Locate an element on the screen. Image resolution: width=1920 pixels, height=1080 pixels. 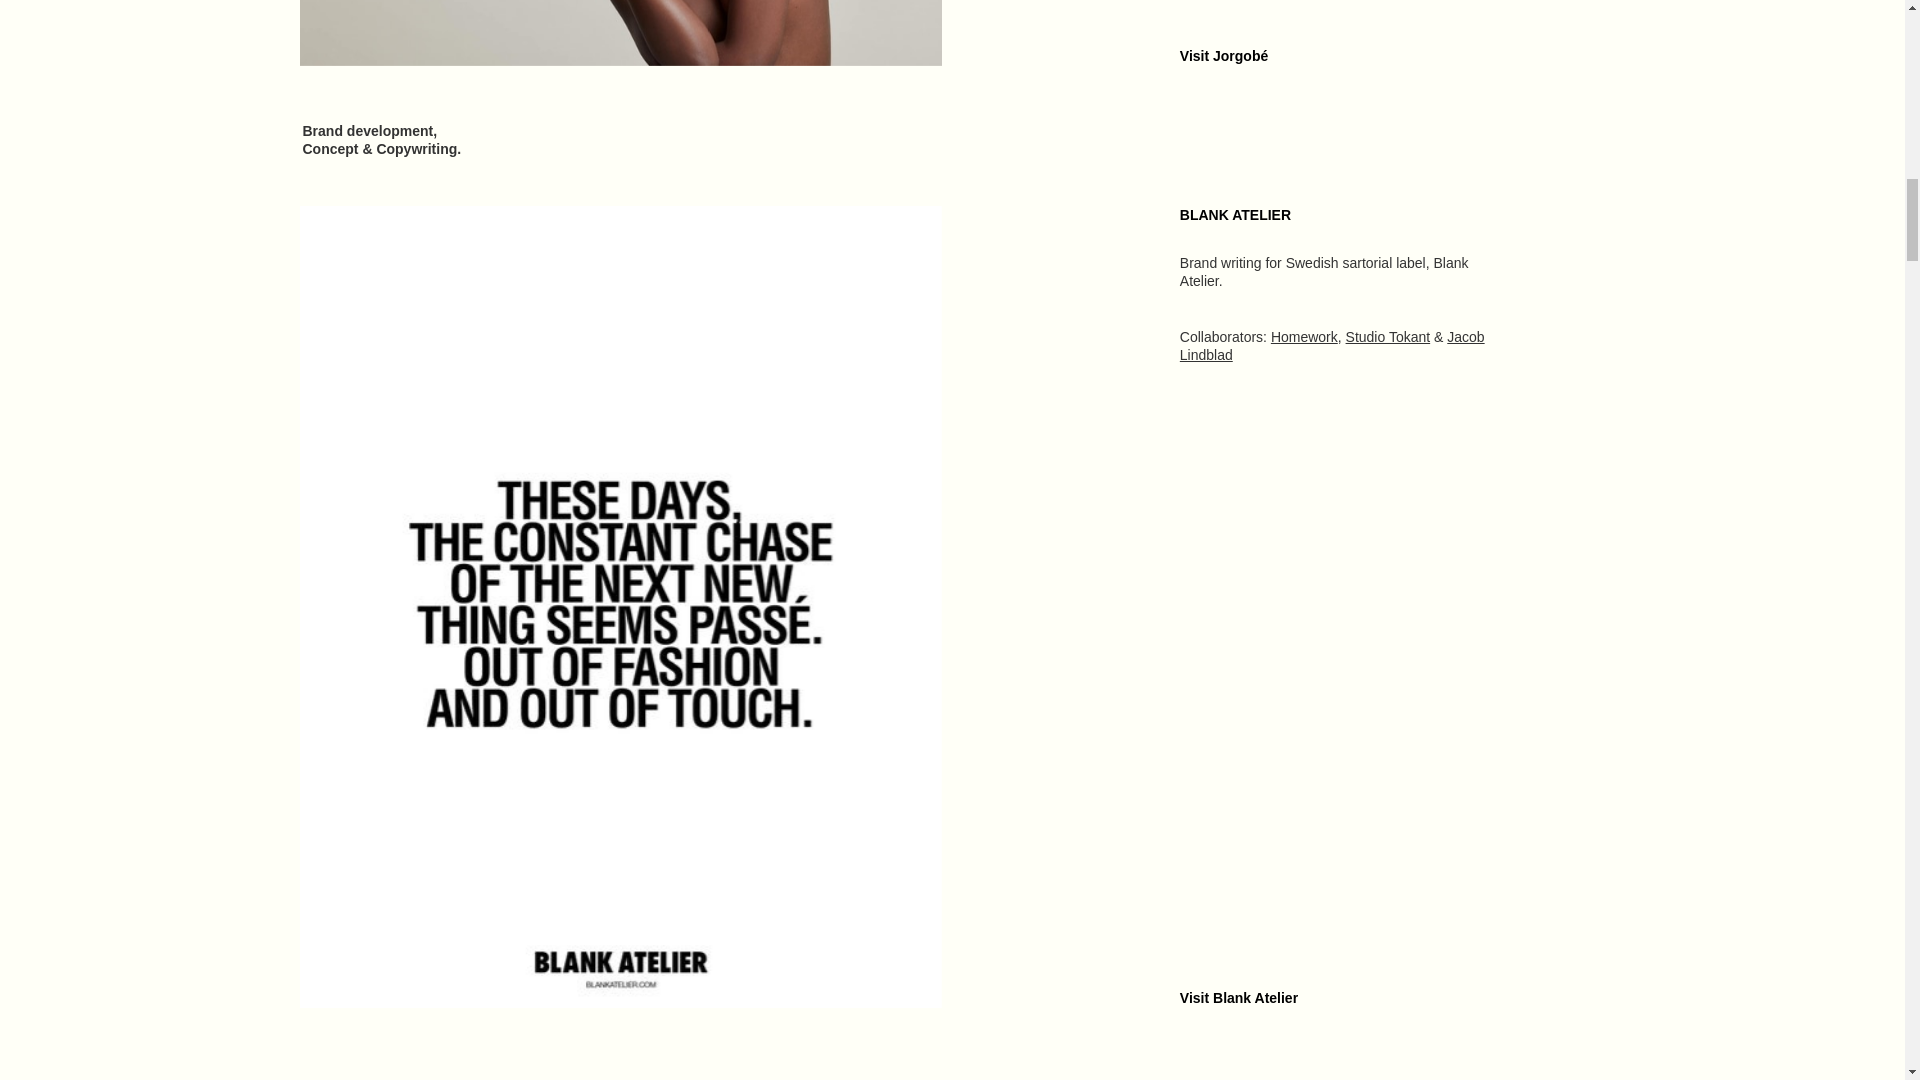
Homework is located at coordinates (1304, 336).